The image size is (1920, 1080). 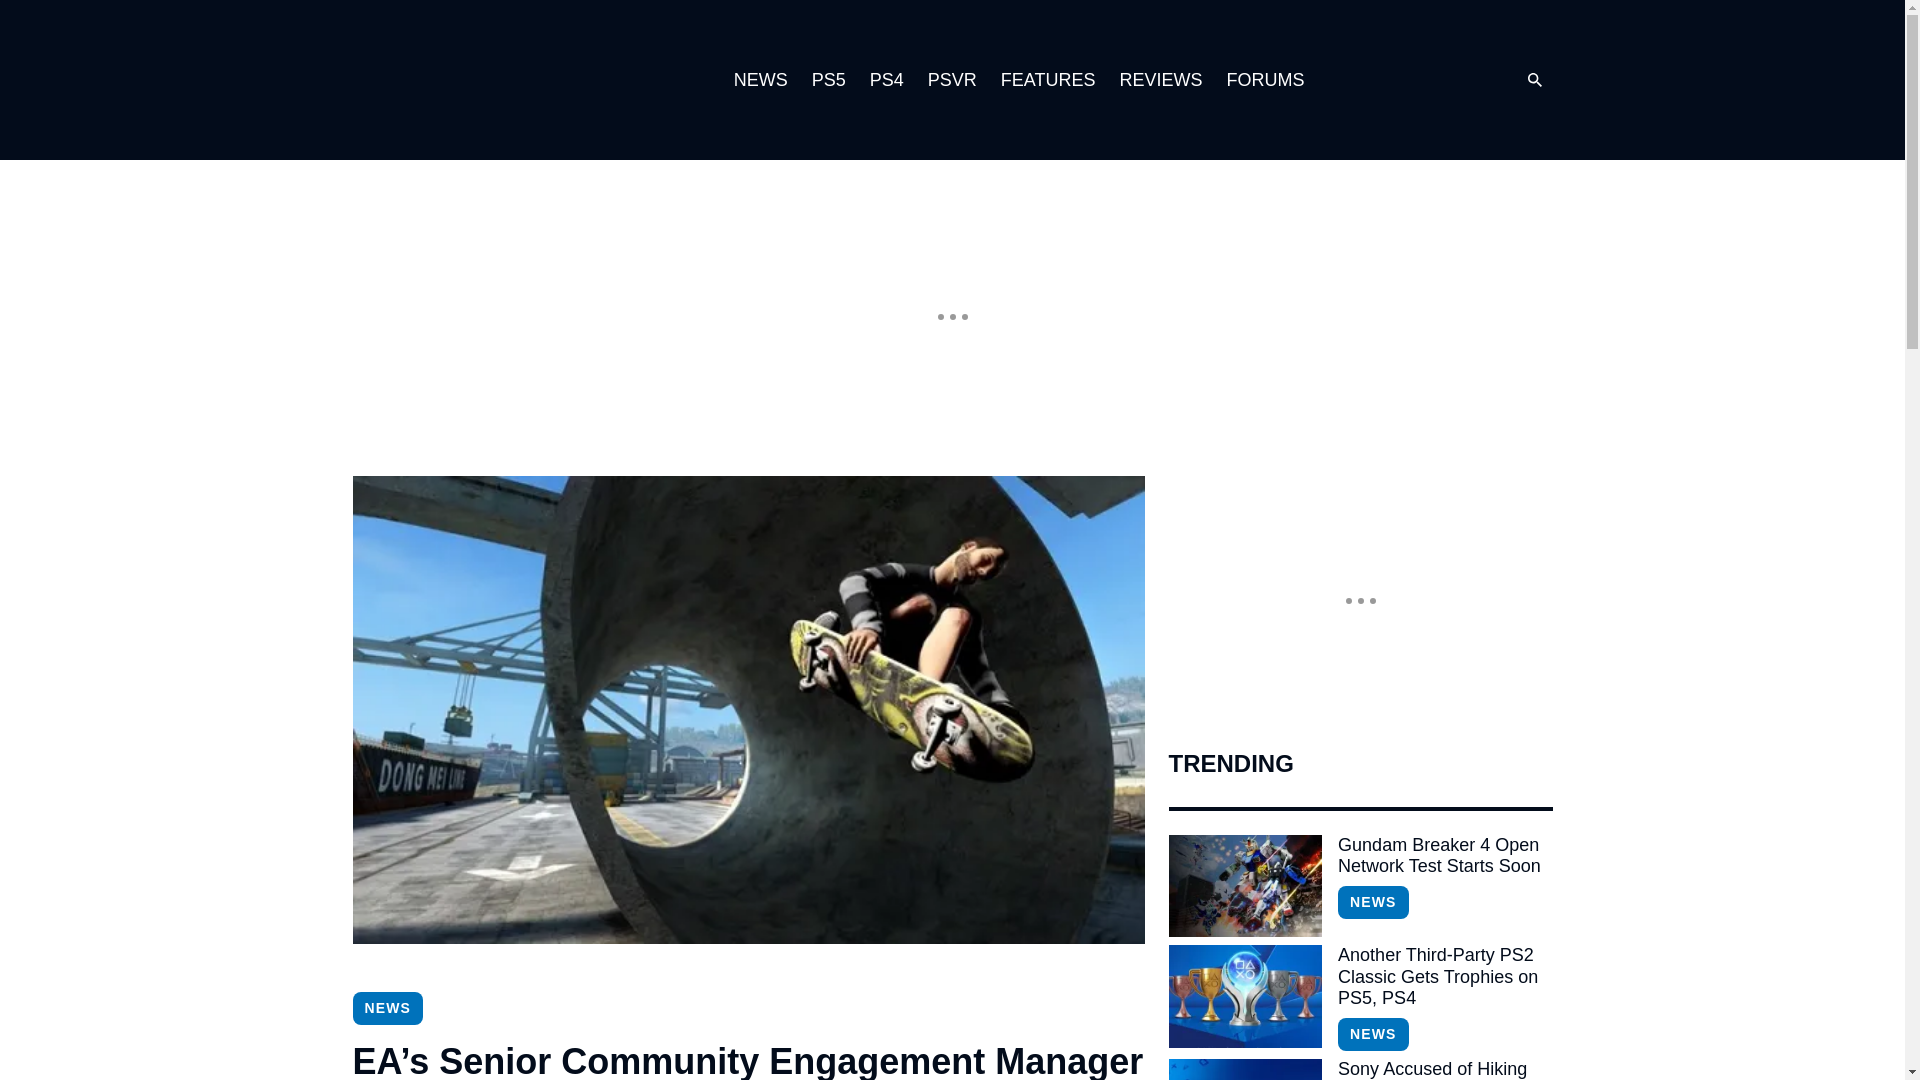 I want to click on PS5, so click(x=829, y=80).